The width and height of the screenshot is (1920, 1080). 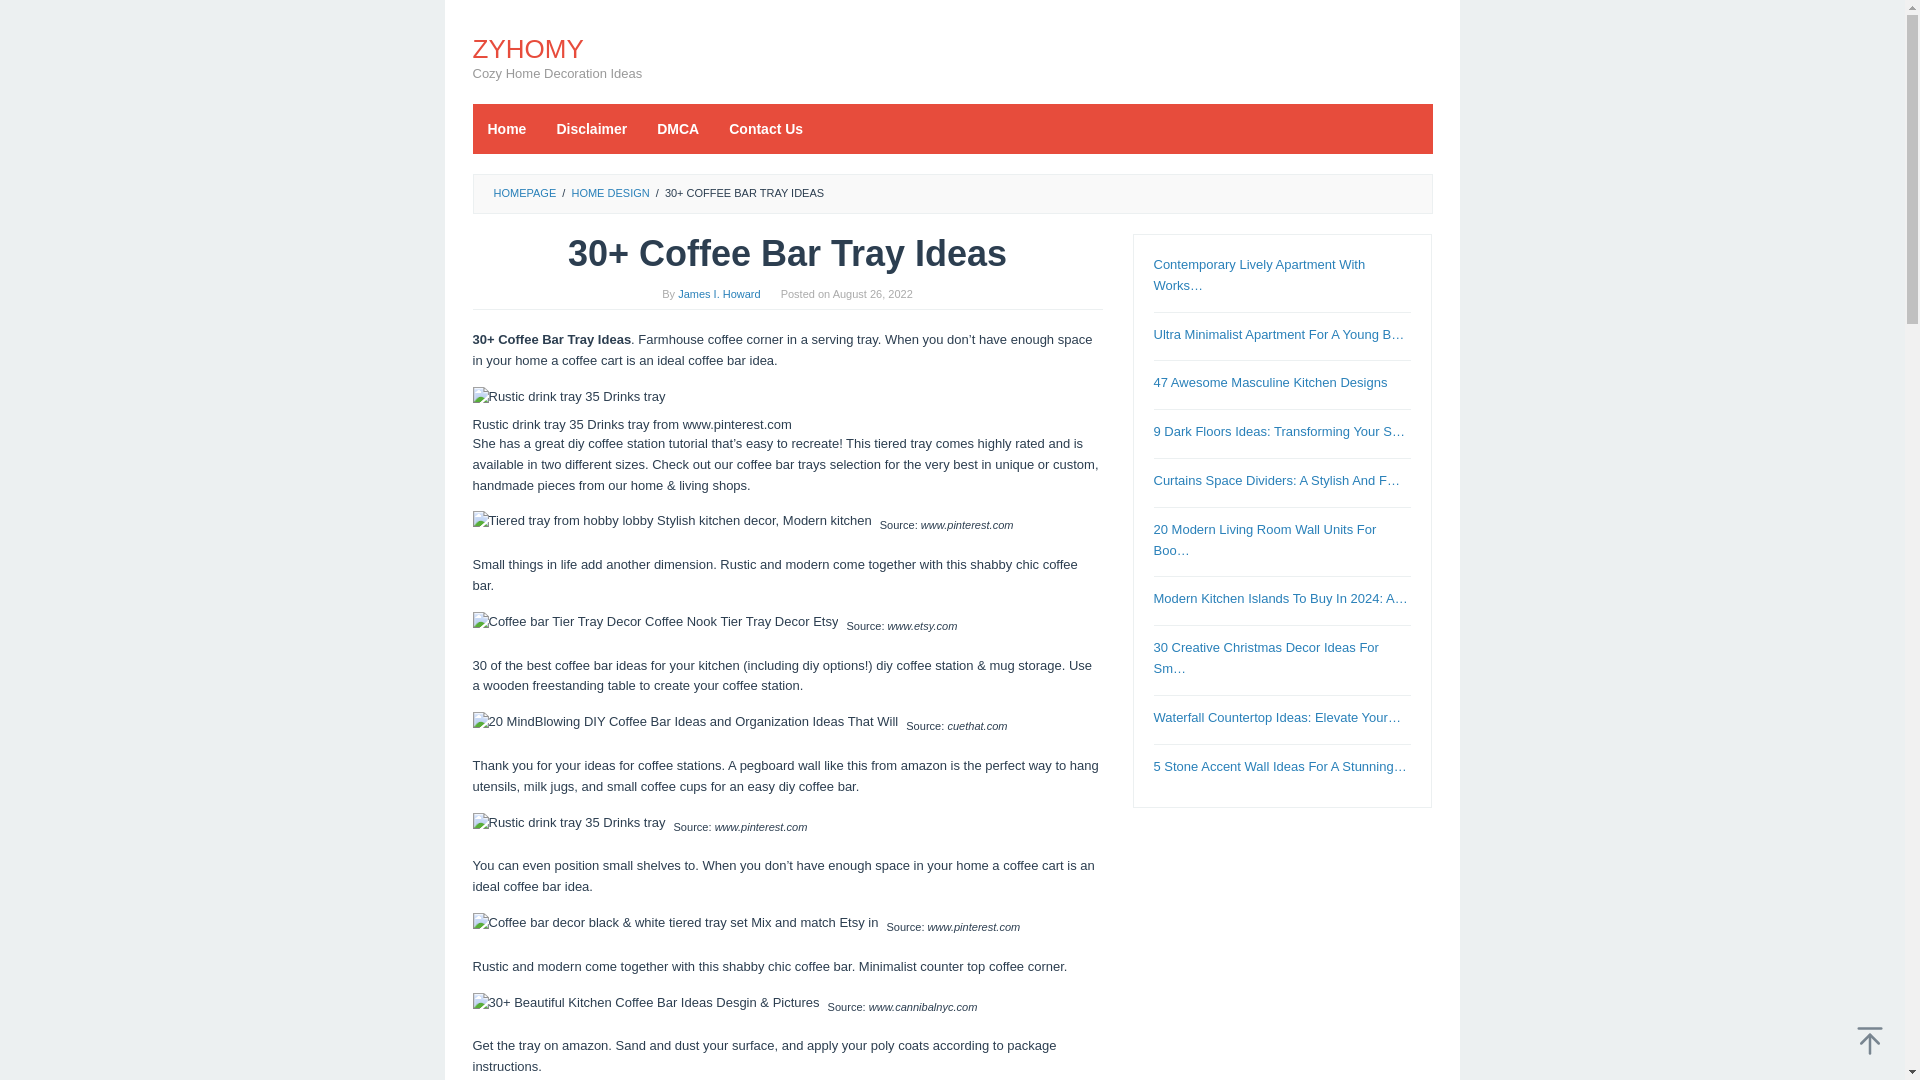 What do you see at coordinates (678, 128) in the screenshot?
I see `DMCA` at bounding box center [678, 128].